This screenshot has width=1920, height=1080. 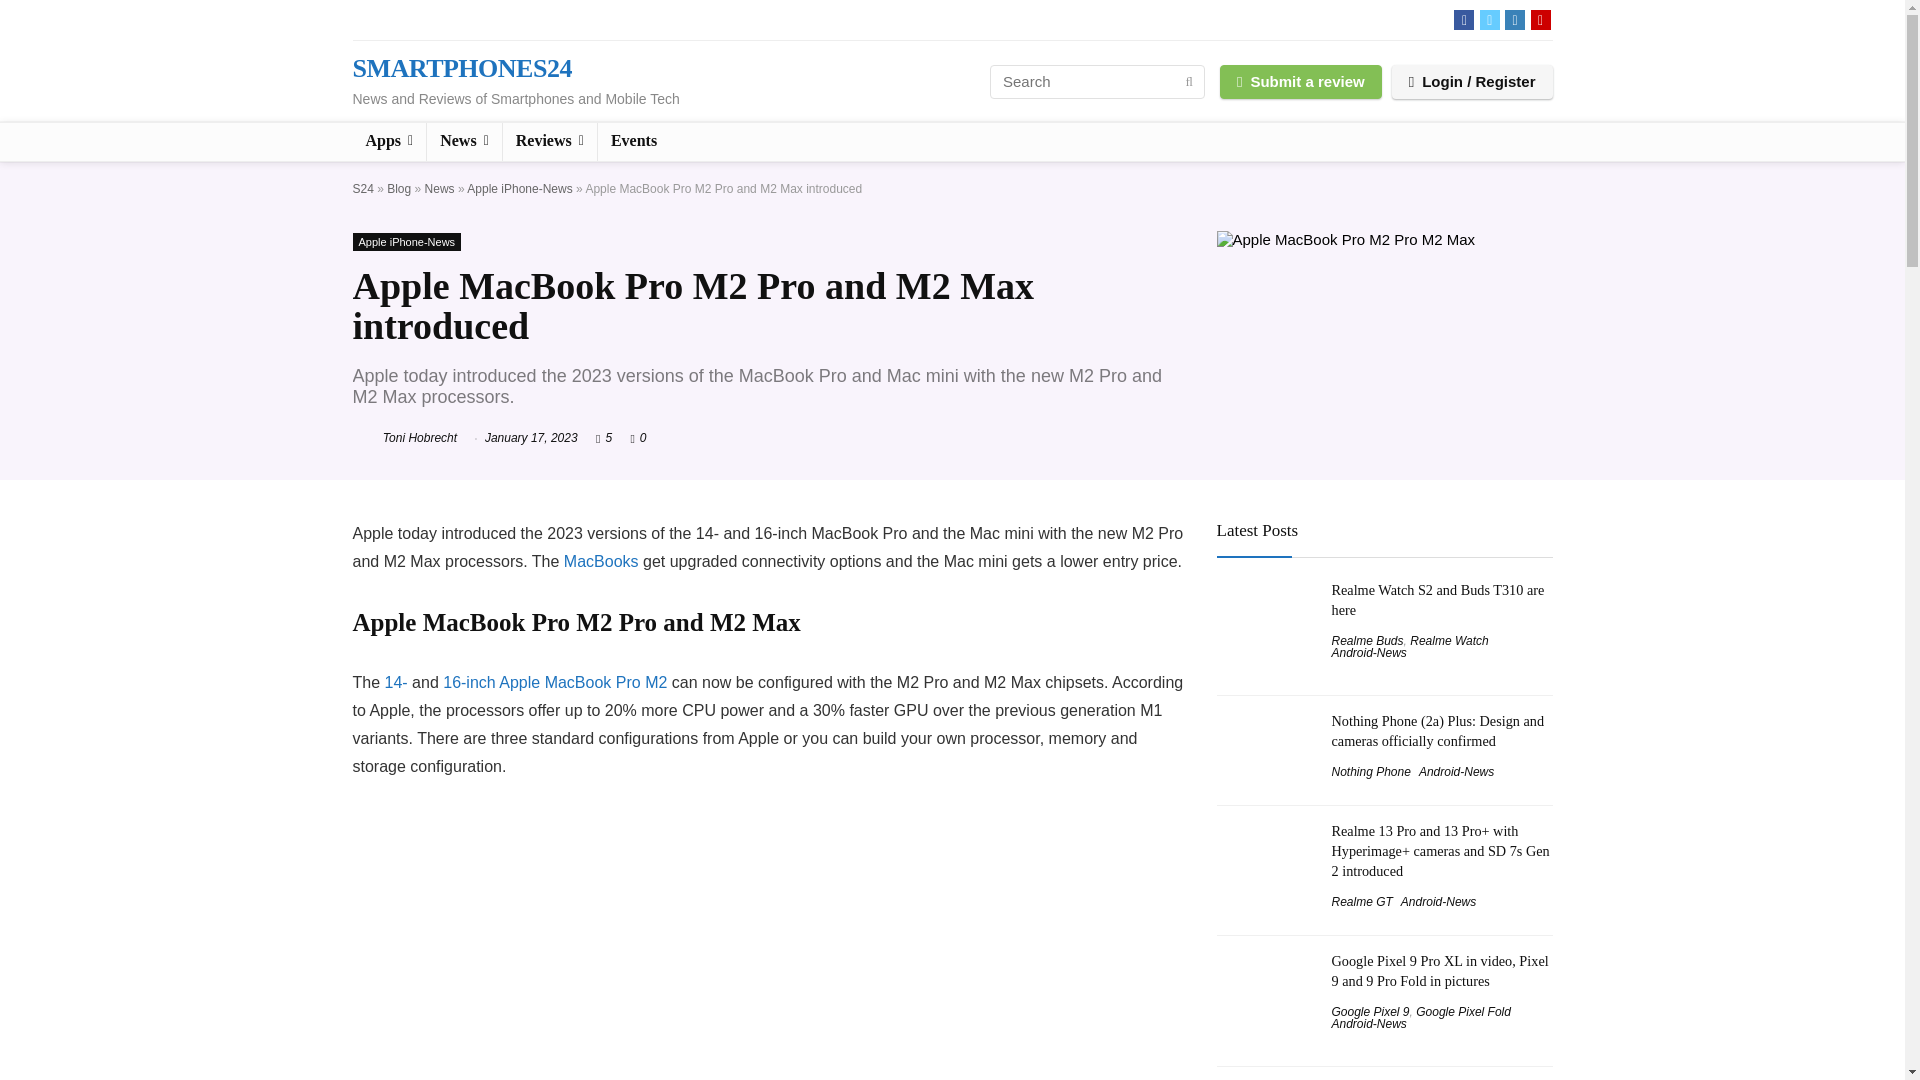 I want to click on Blog, so click(x=398, y=188).